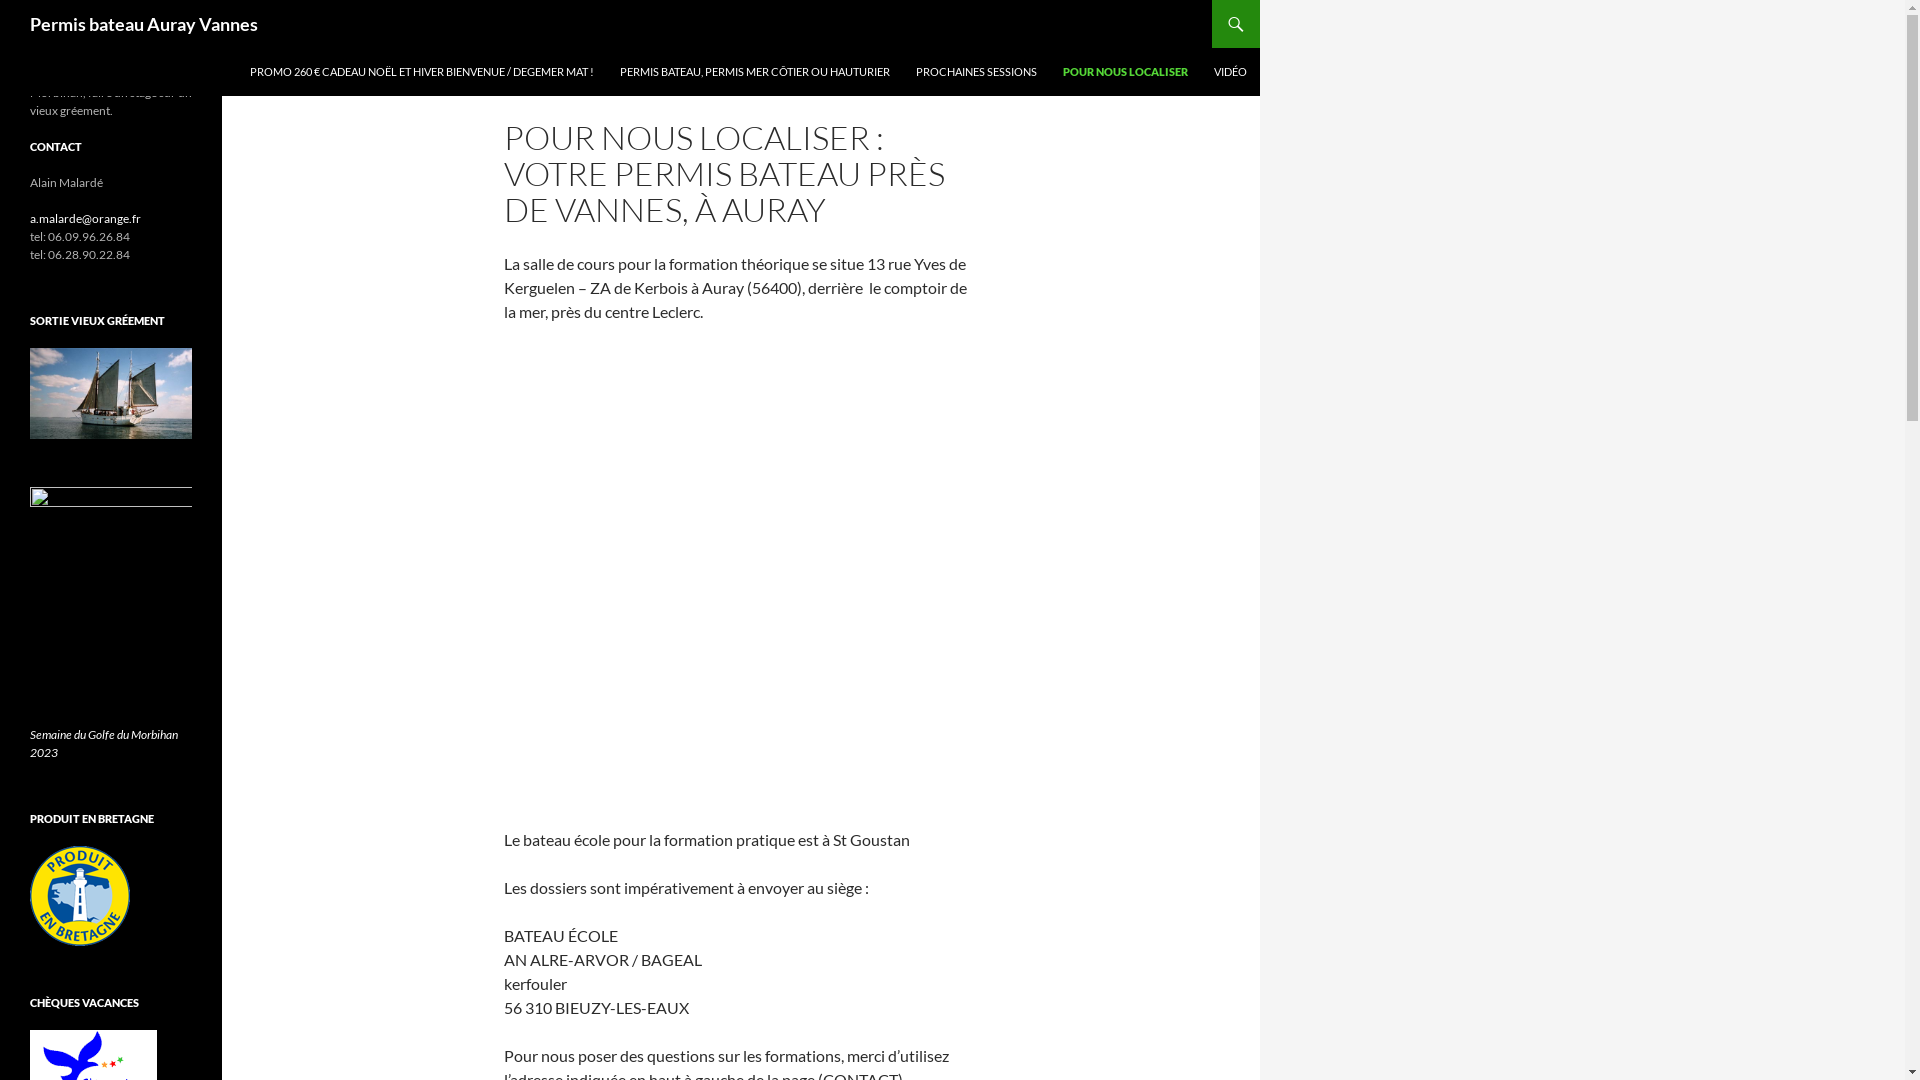 Image resolution: width=1920 pixels, height=1080 pixels. Describe the element at coordinates (1126, 72) in the screenshot. I see `POUR NOUS LOCALISER` at that location.